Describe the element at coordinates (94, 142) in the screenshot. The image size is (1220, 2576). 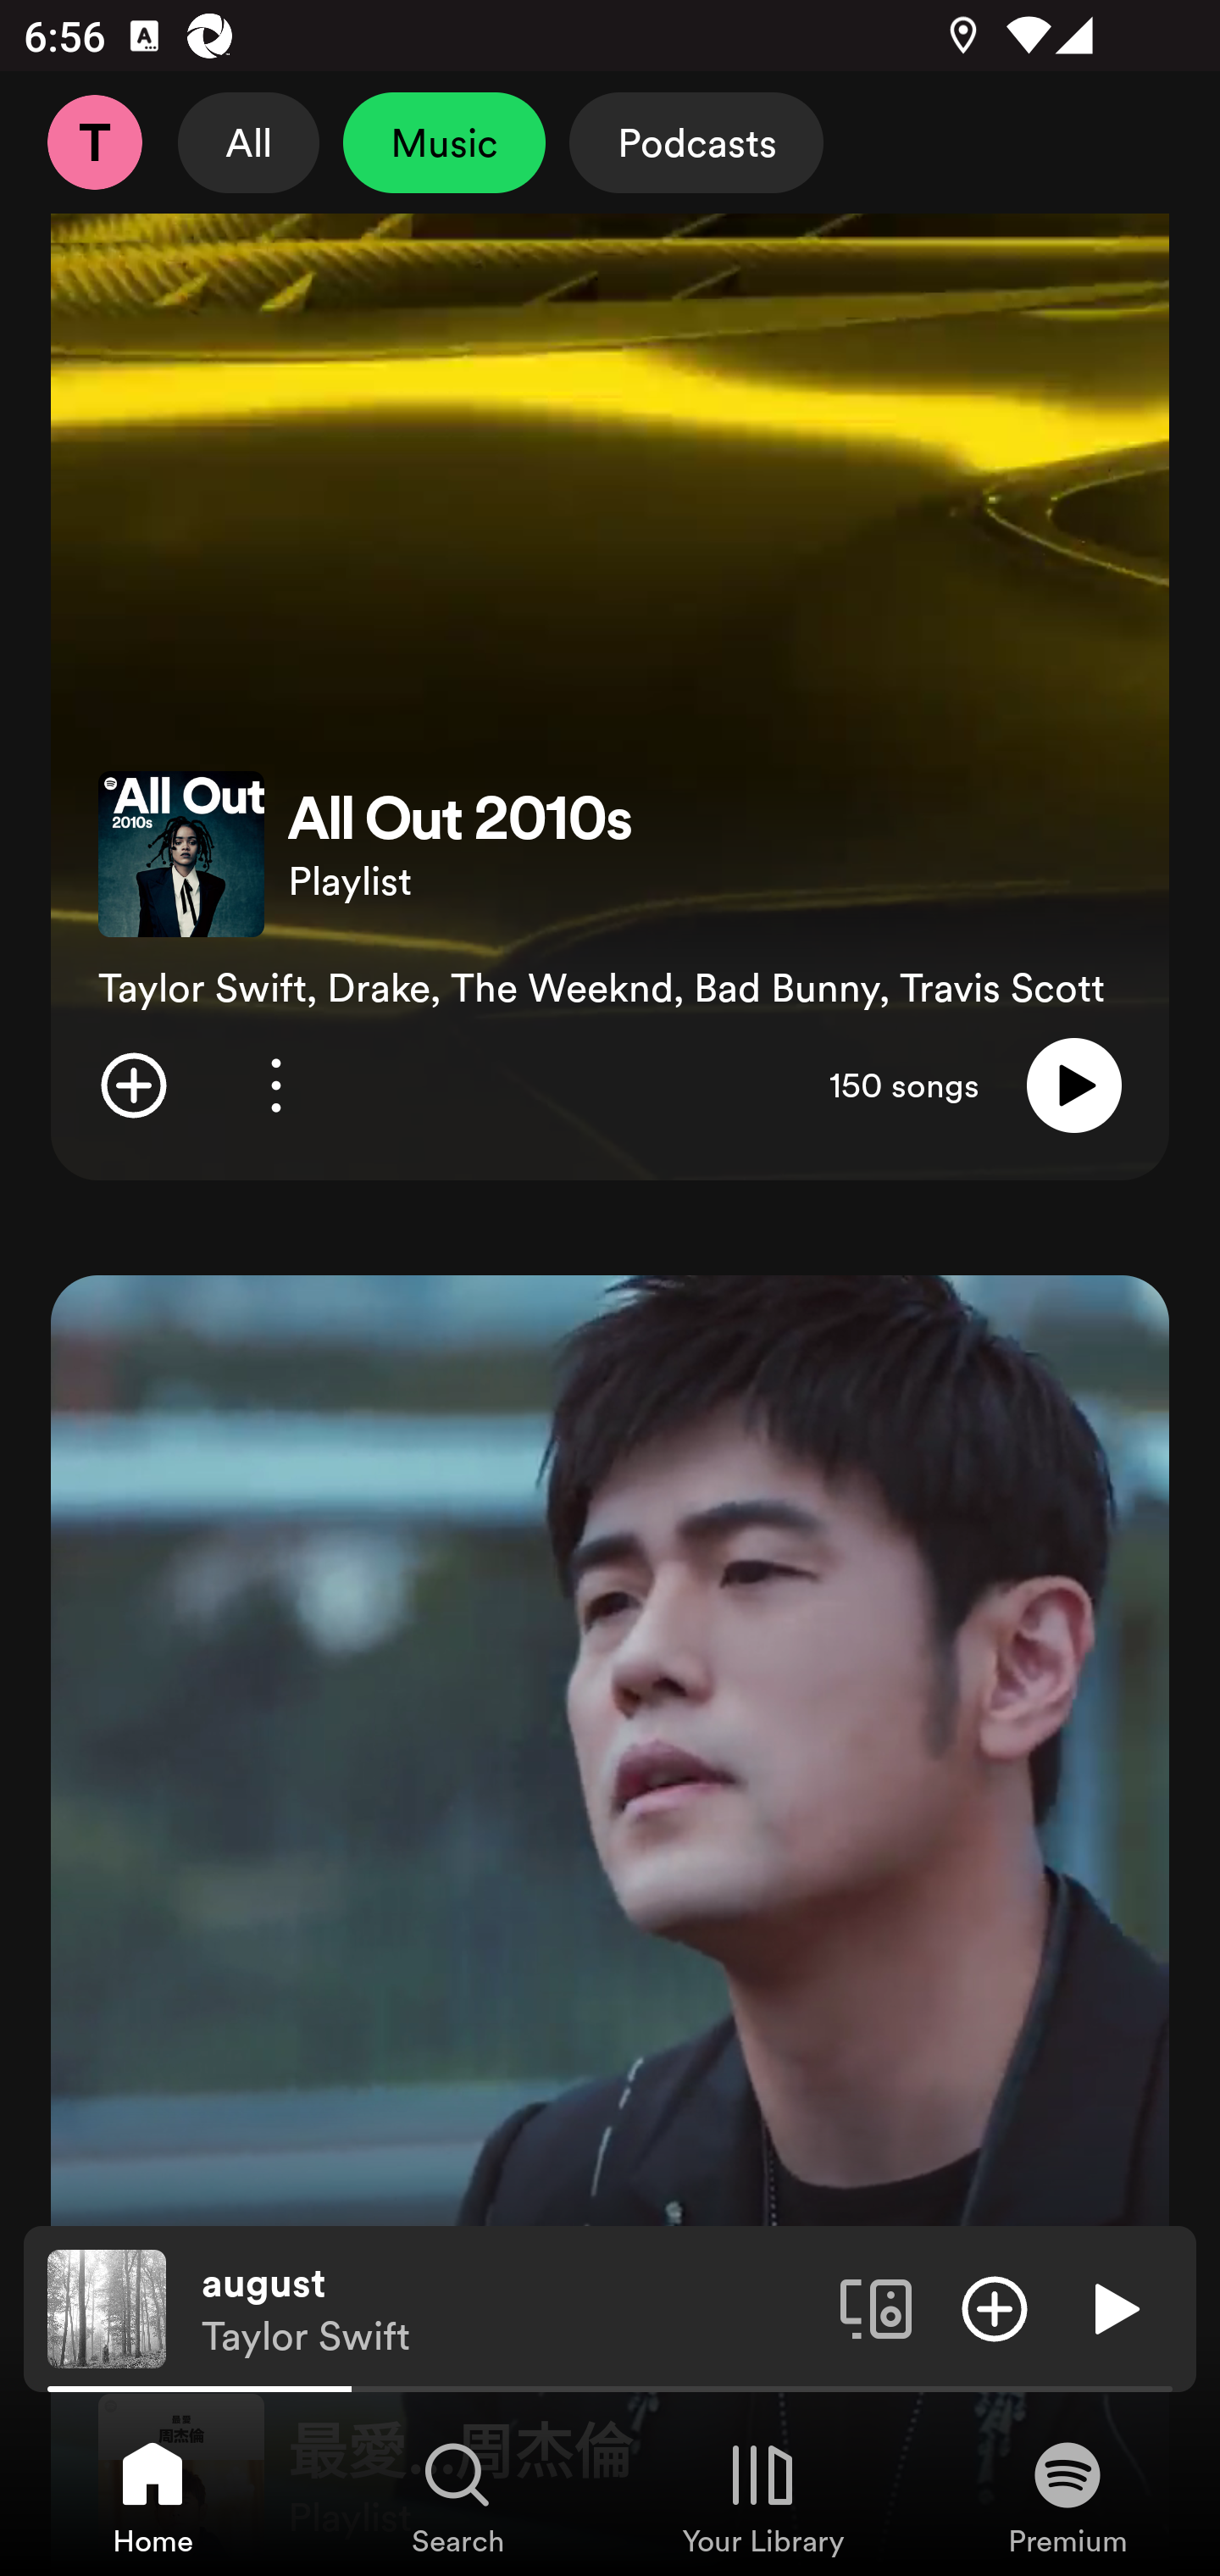
I see `Profile` at that location.